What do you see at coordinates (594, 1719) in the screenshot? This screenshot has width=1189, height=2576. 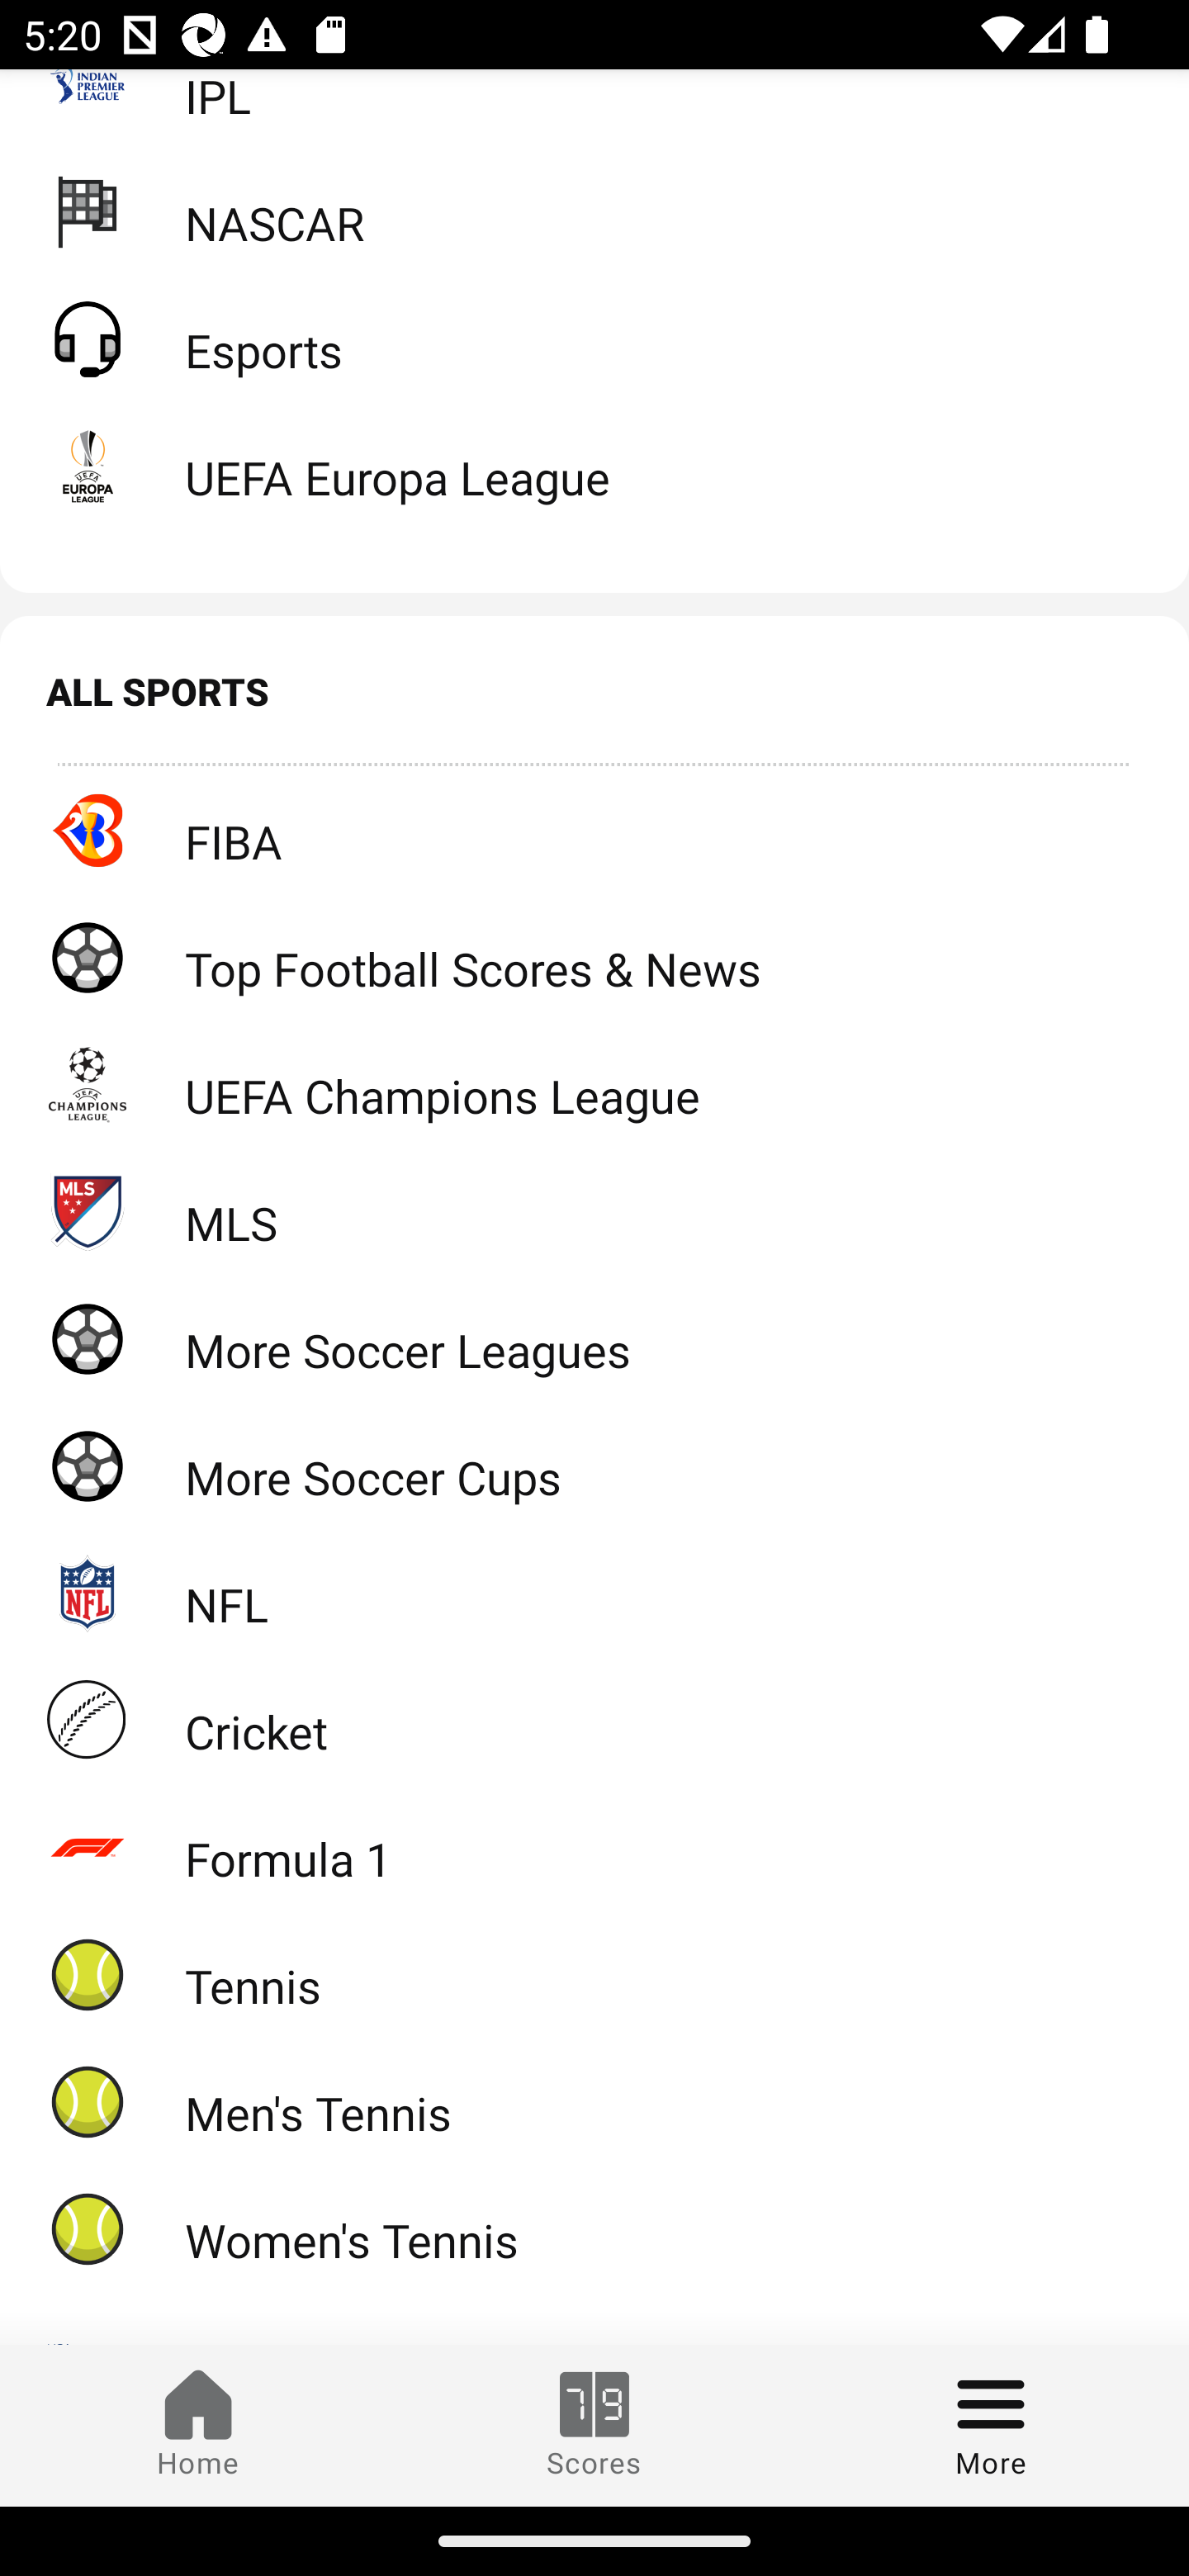 I see `Cricket G Cricket` at bounding box center [594, 1719].